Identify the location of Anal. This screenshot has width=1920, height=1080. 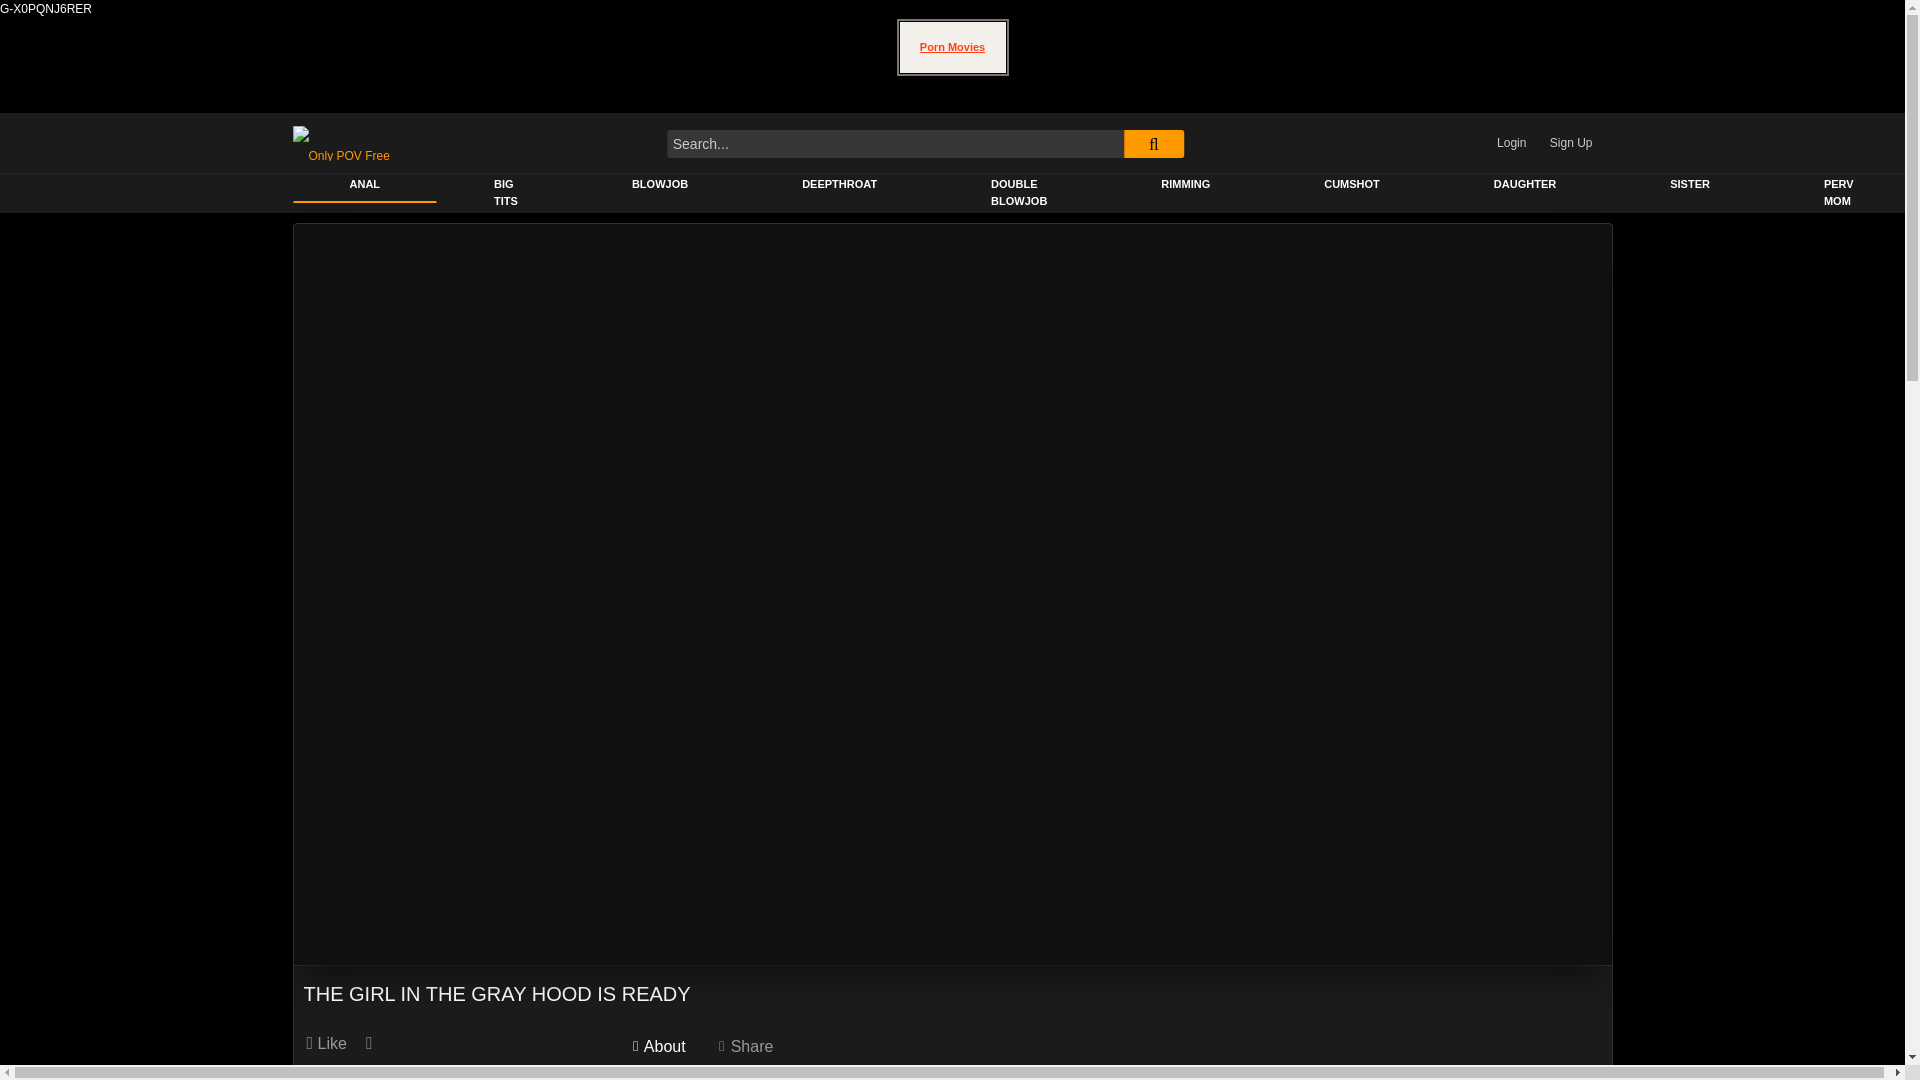
(364, 186).